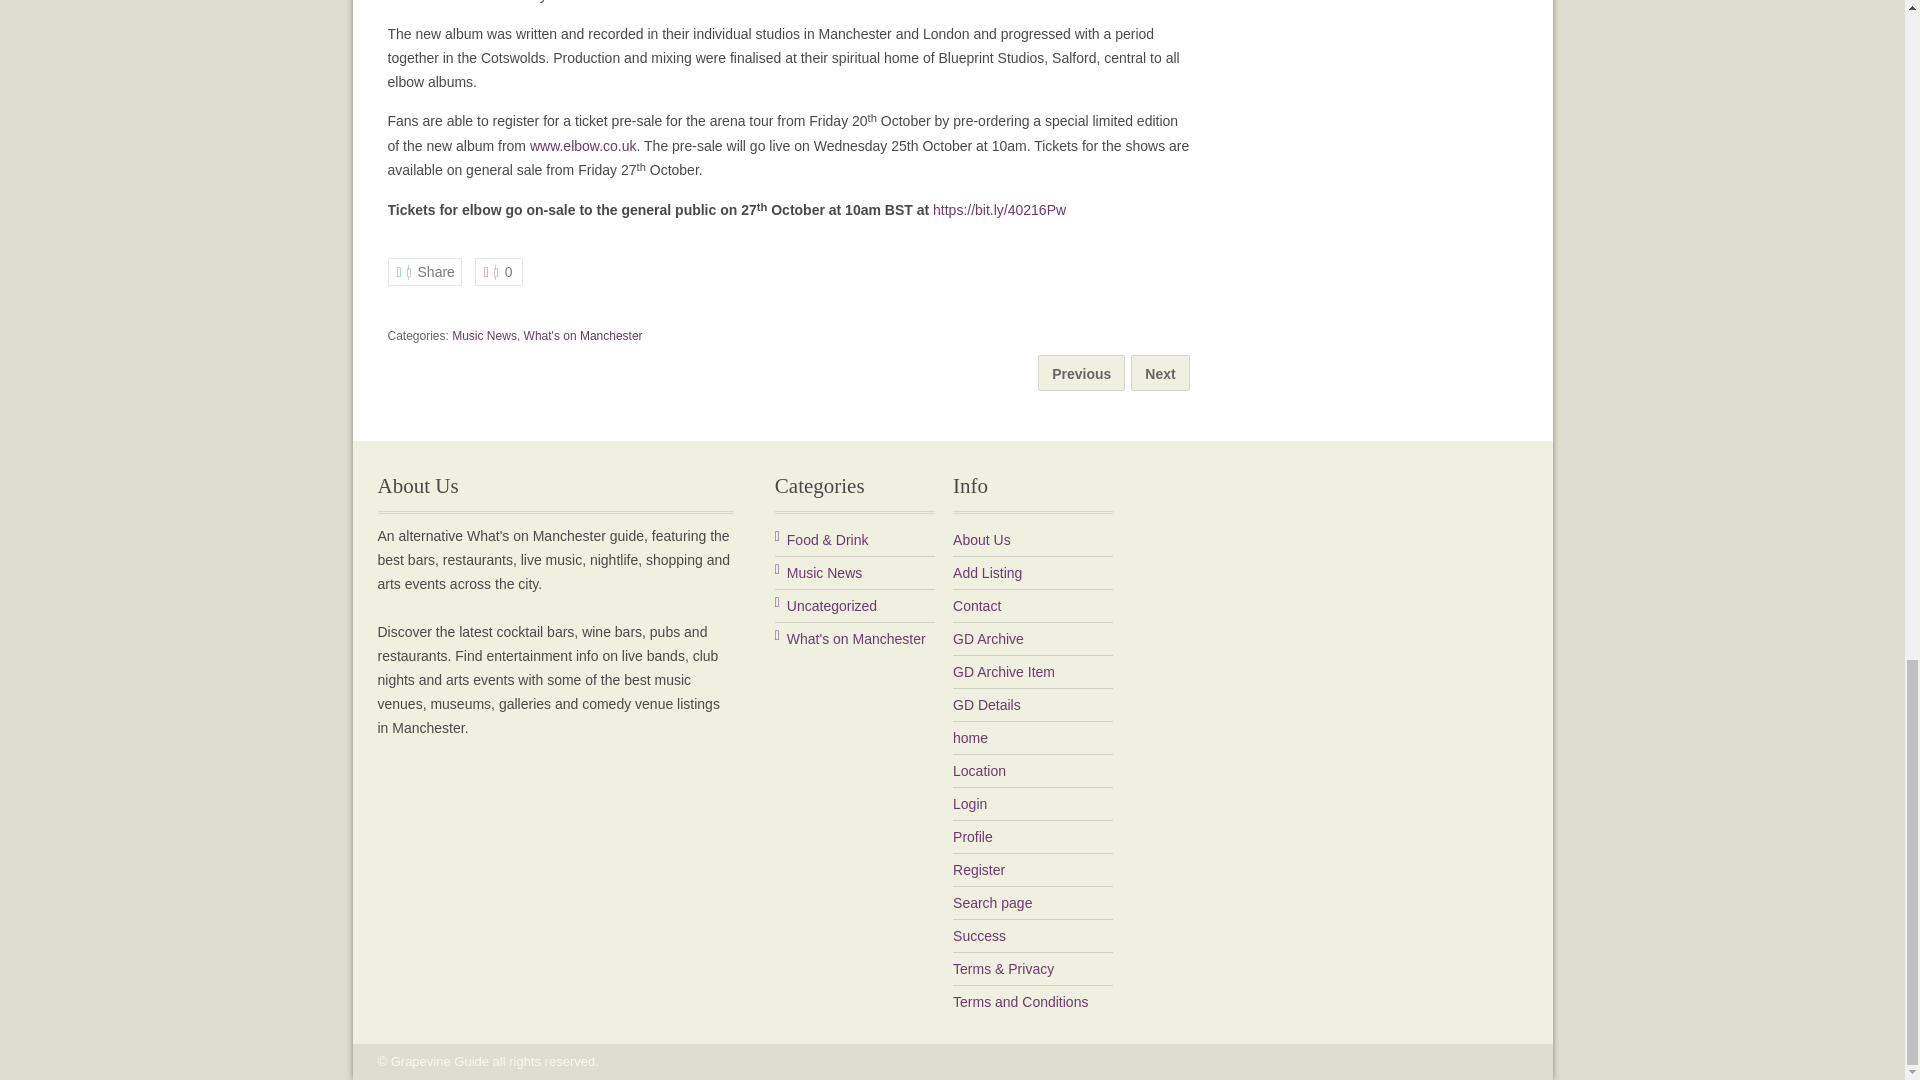 Image resolution: width=1920 pixels, height=1080 pixels. What do you see at coordinates (850, 639) in the screenshot?
I see `What's on Manchester` at bounding box center [850, 639].